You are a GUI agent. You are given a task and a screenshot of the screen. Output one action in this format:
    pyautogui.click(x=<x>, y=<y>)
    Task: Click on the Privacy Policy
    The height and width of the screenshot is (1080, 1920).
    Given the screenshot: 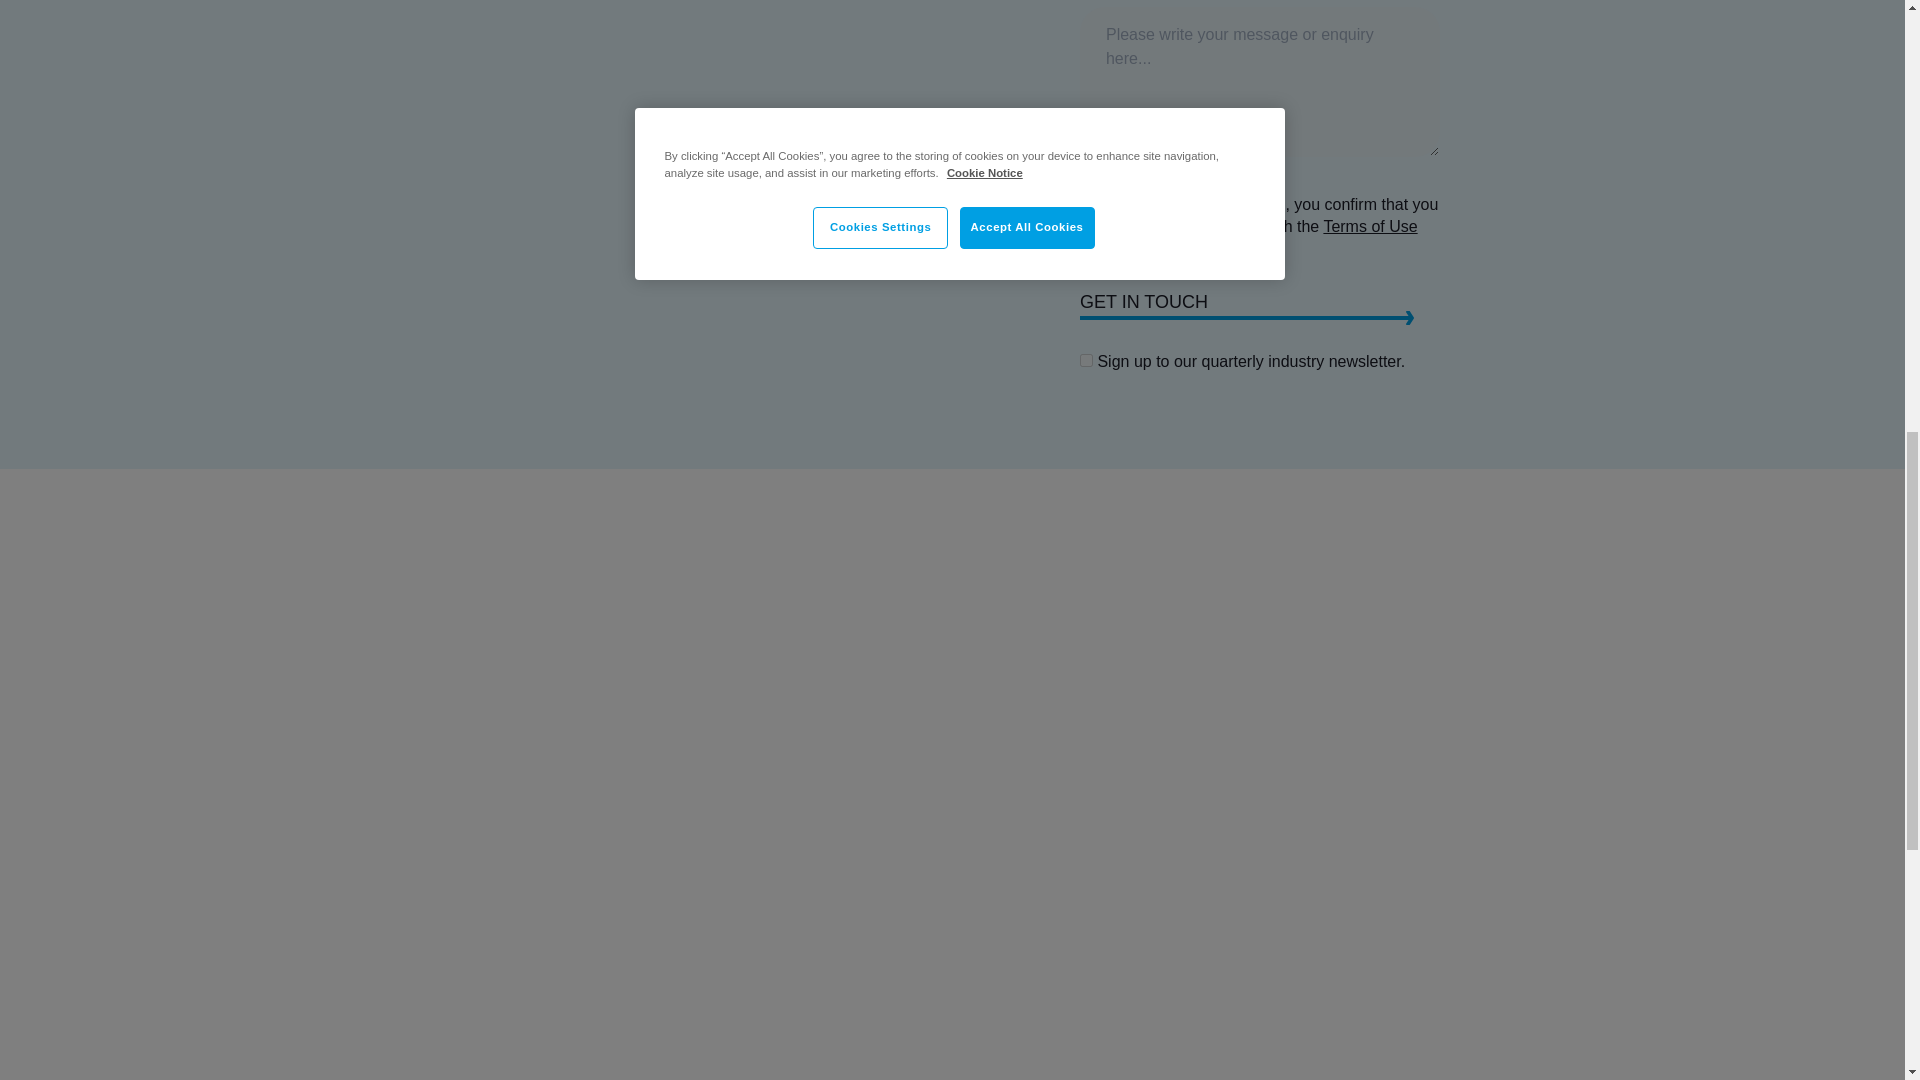 What is the action you would take?
    pyautogui.click(x=1187, y=248)
    